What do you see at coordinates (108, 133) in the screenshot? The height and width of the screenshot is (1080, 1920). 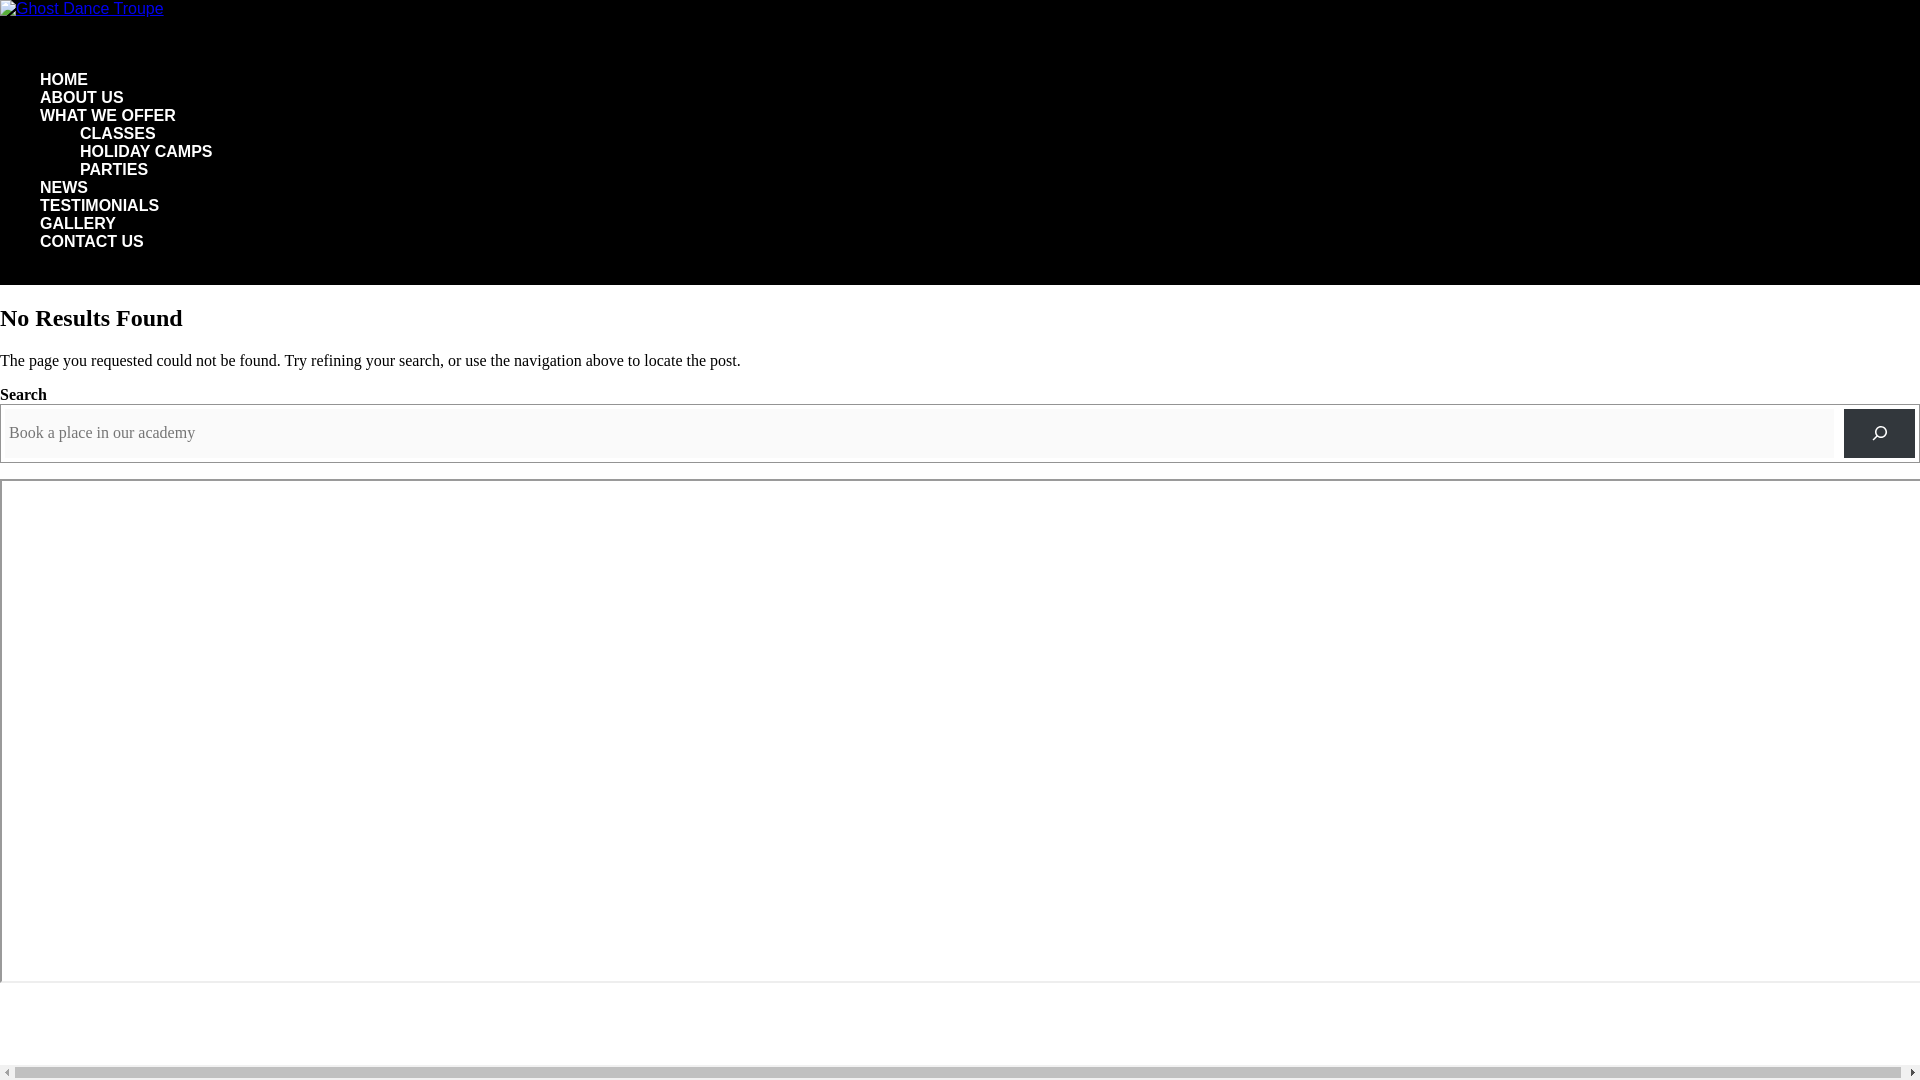 I see `WHAT WE OFFER` at bounding box center [108, 133].